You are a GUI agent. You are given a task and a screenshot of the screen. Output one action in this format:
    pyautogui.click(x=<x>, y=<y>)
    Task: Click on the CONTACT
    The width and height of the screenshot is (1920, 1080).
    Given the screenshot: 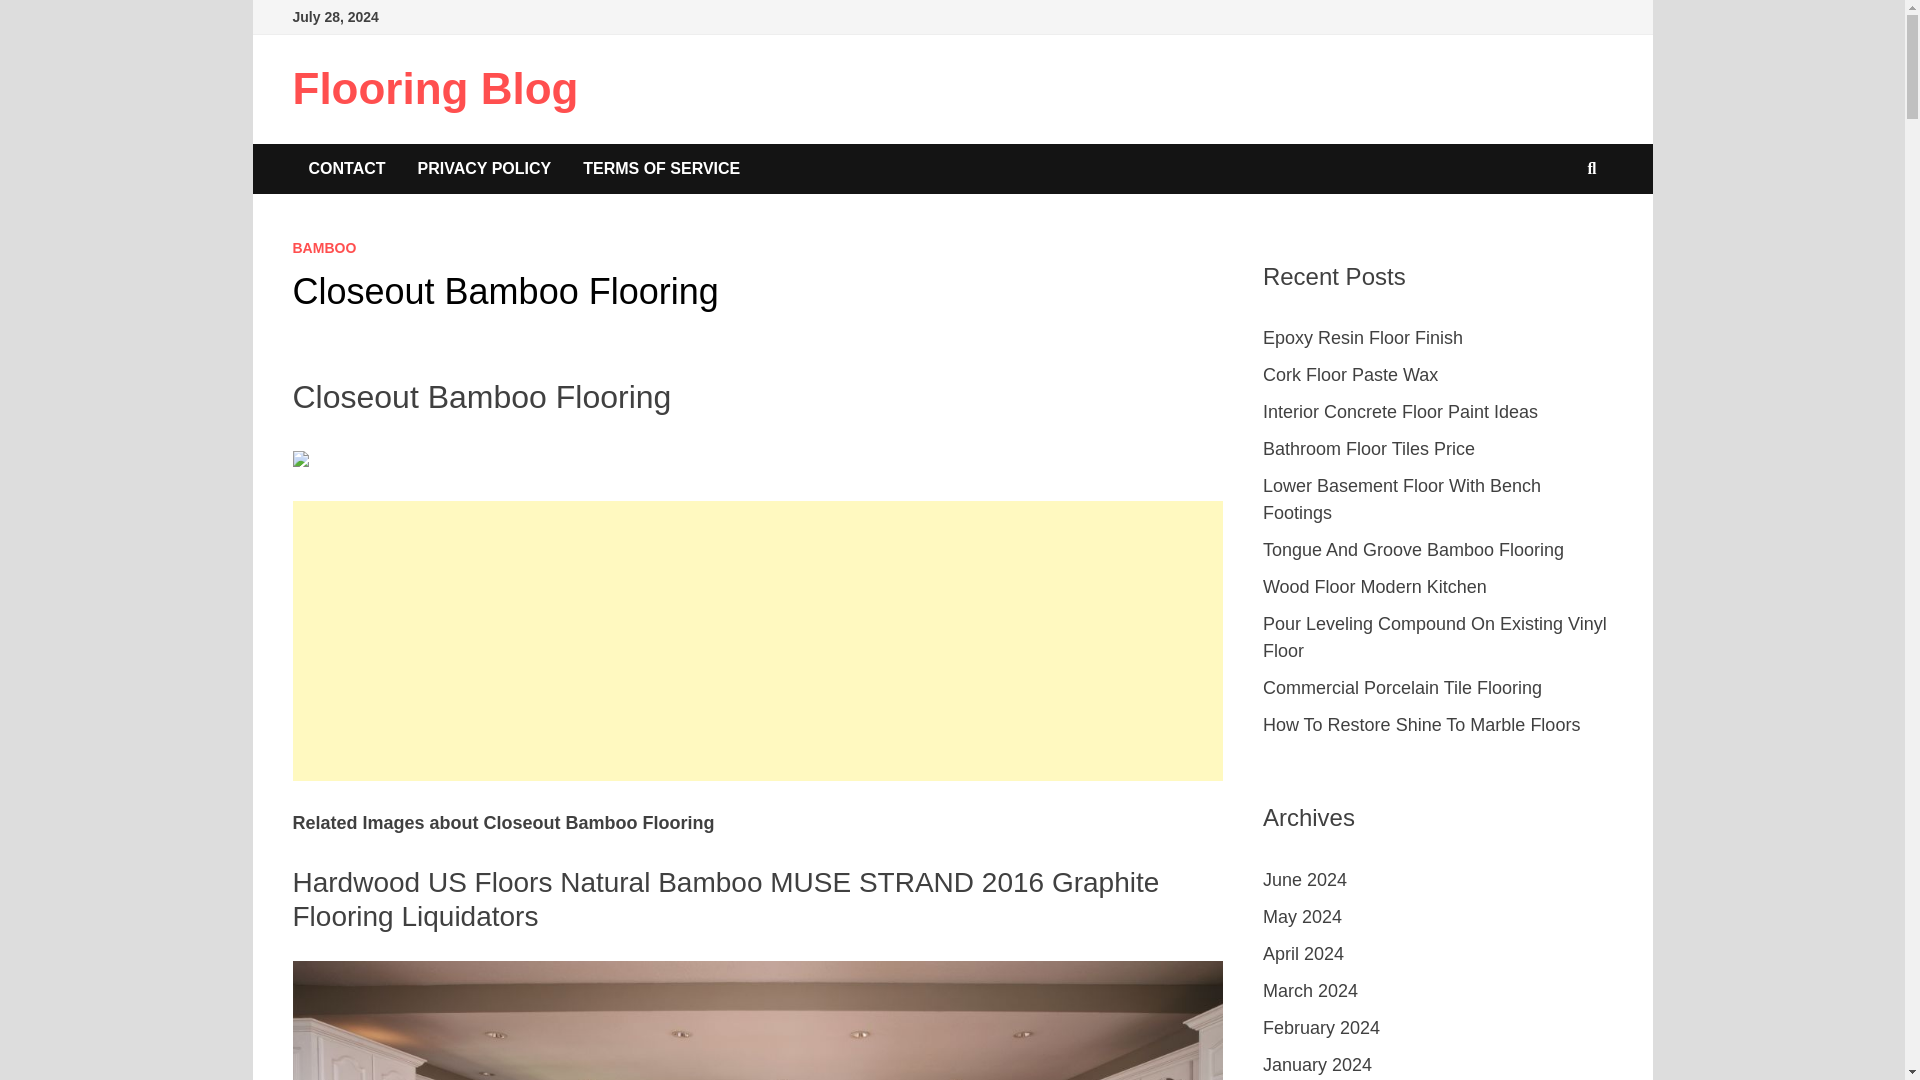 What is the action you would take?
    pyautogui.click(x=346, y=168)
    